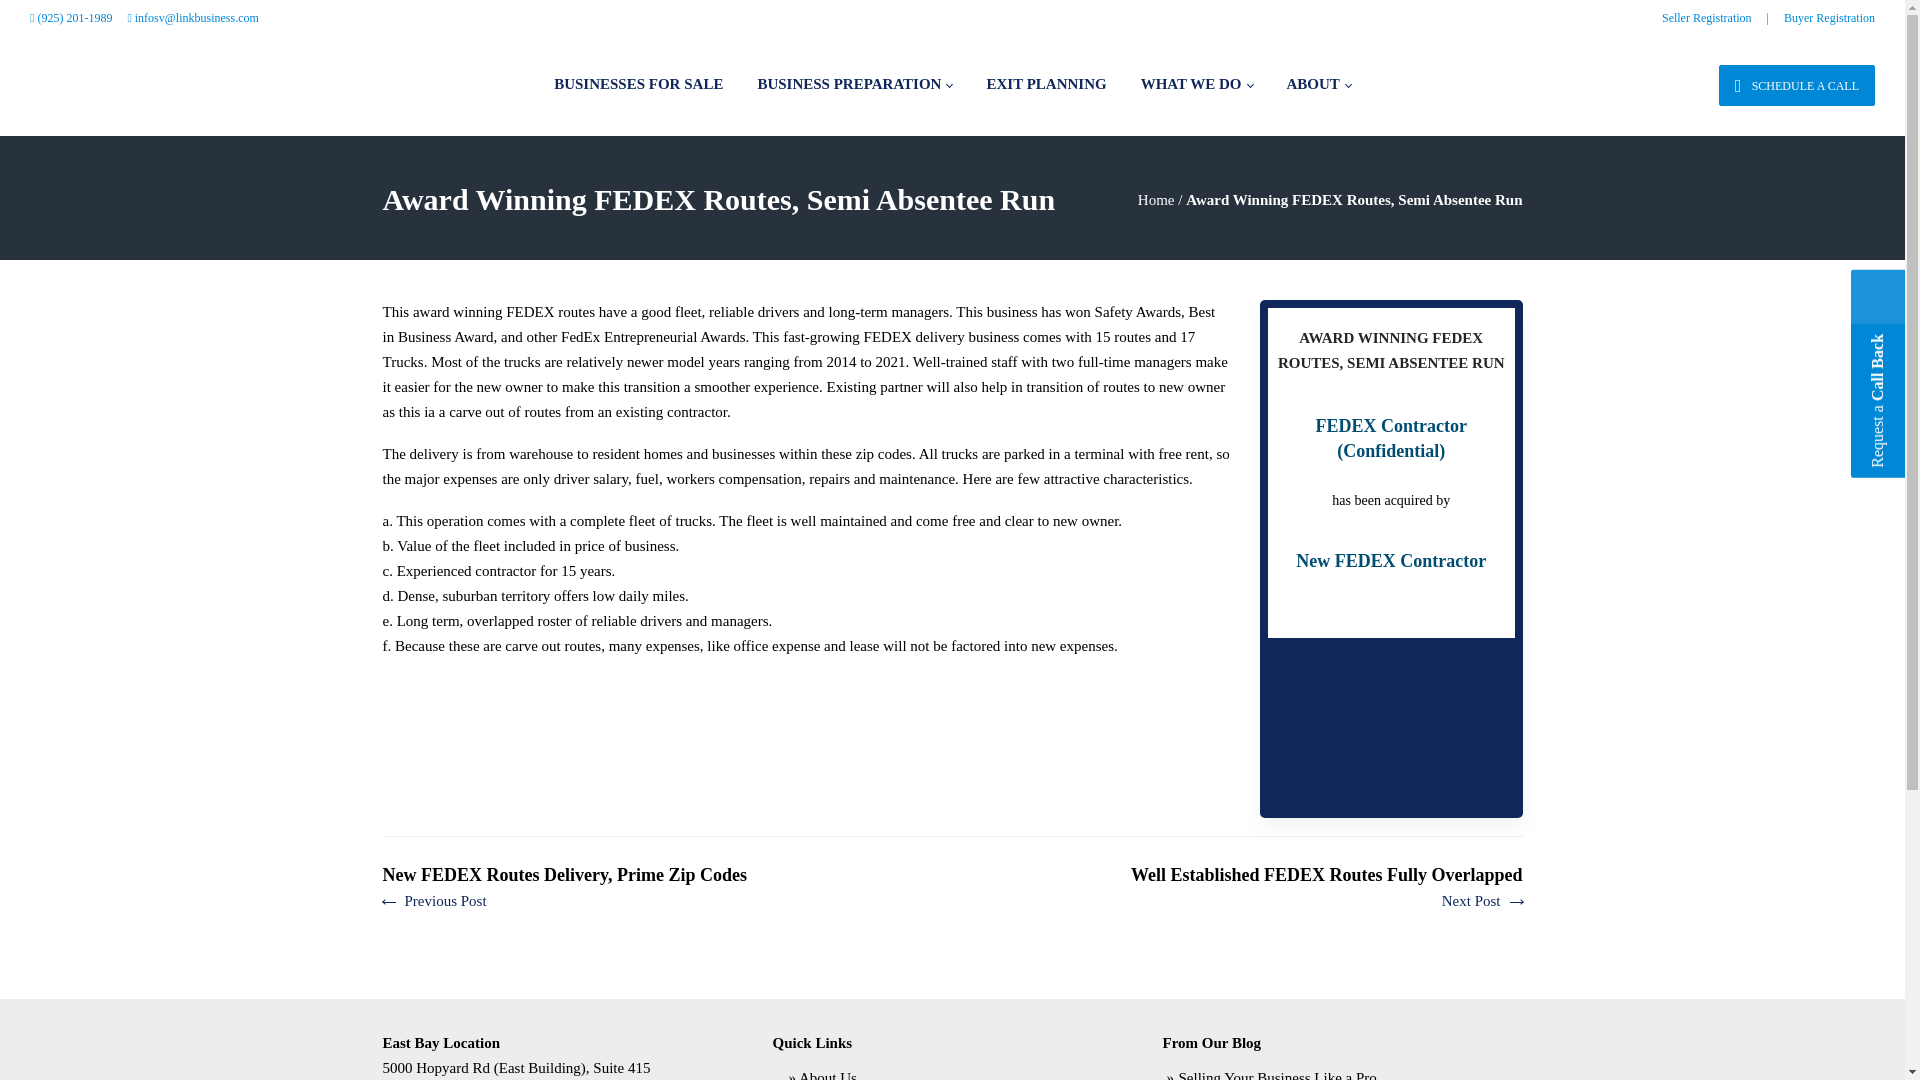  I want to click on BUSINESSES FOR SALE, so click(638, 86).